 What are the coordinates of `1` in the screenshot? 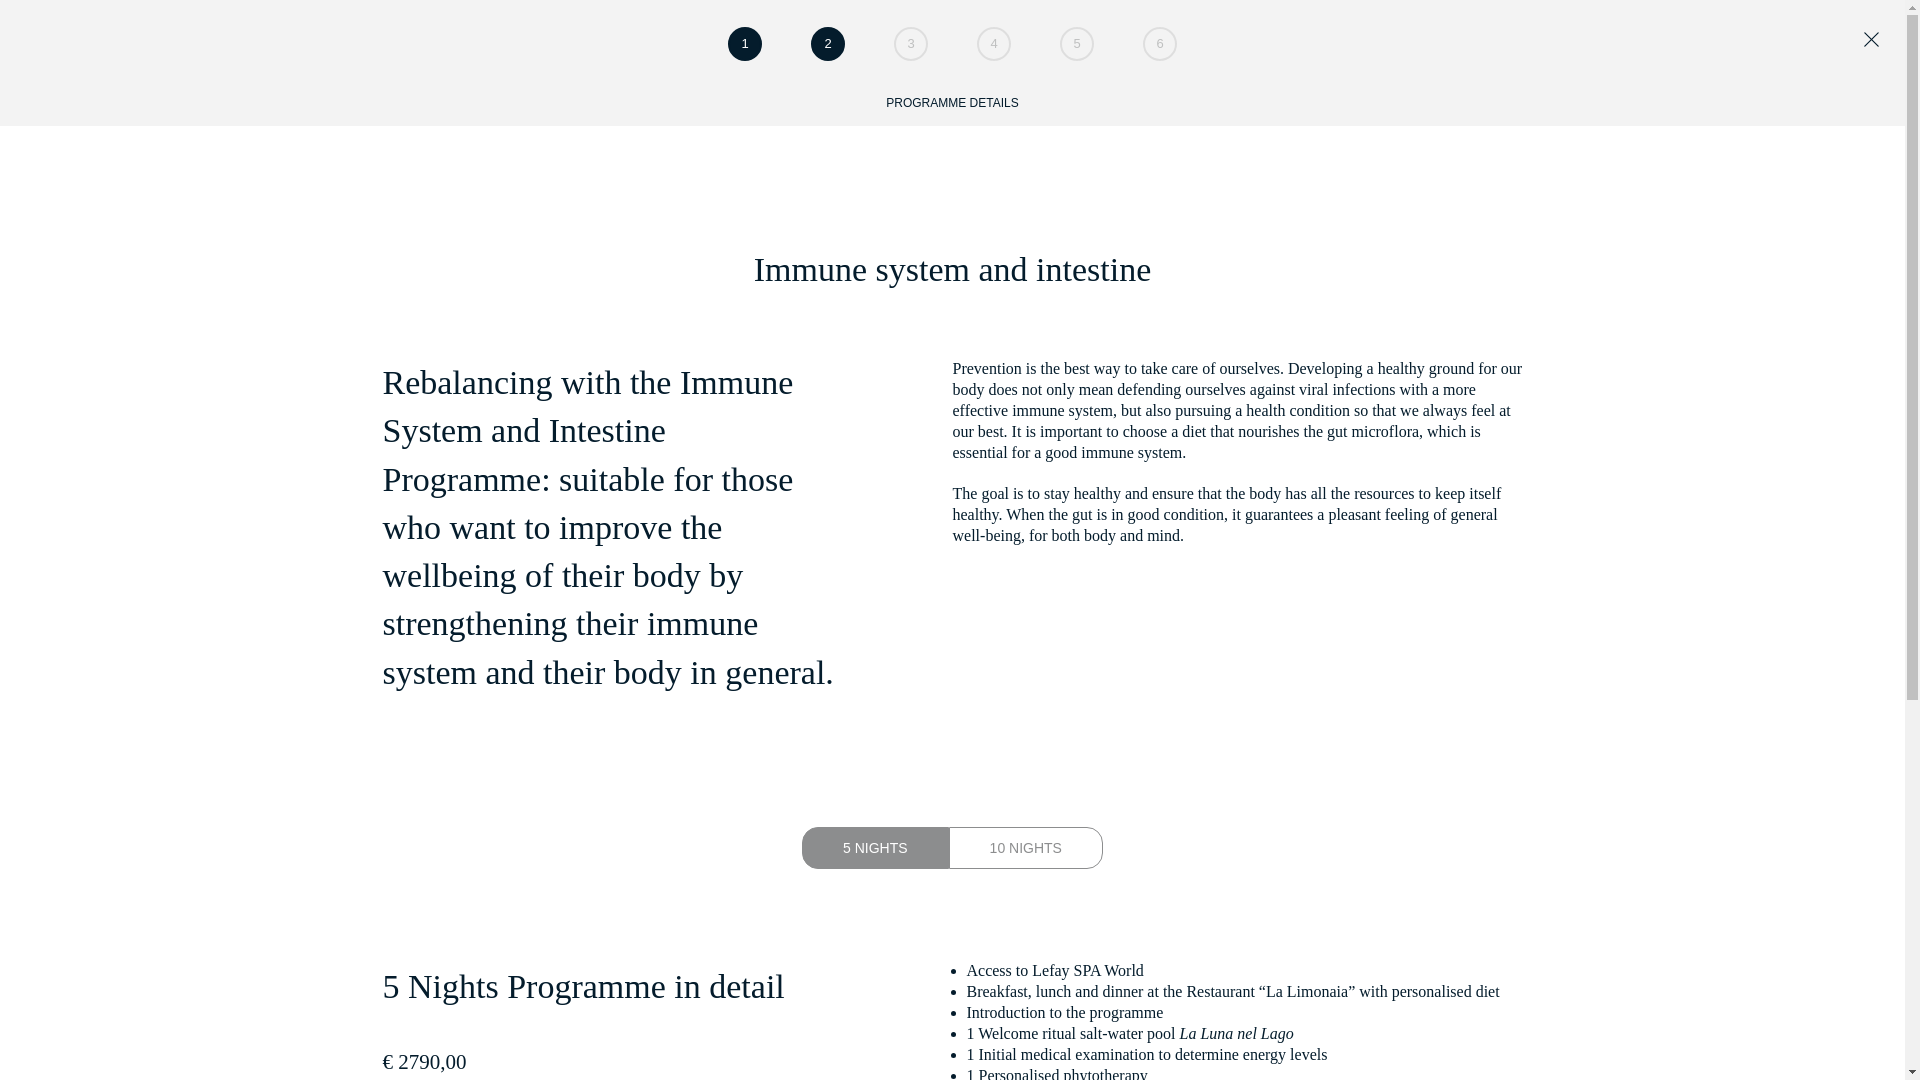 It's located at (744, 44).